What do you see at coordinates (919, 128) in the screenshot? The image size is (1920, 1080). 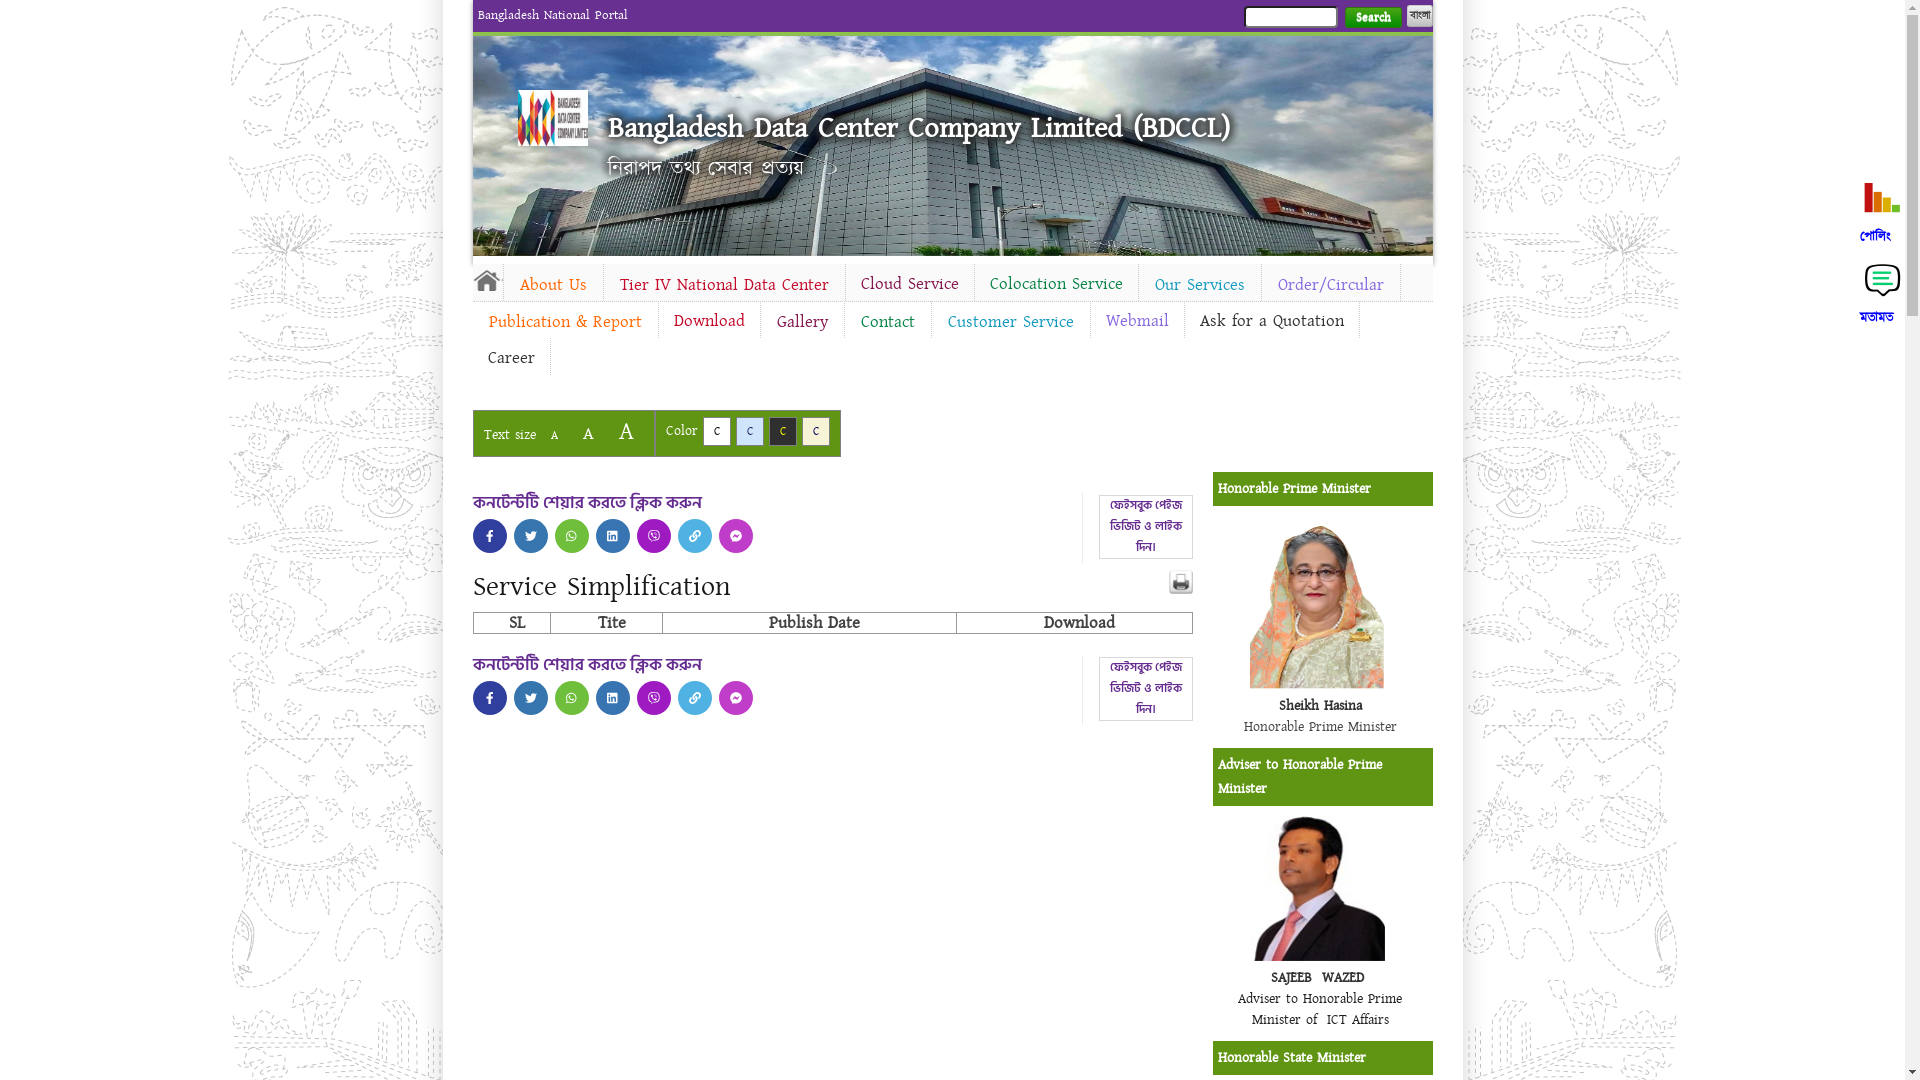 I see `Bangladesh Data Center Company Limited (BDCCL)` at bounding box center [919, 128].